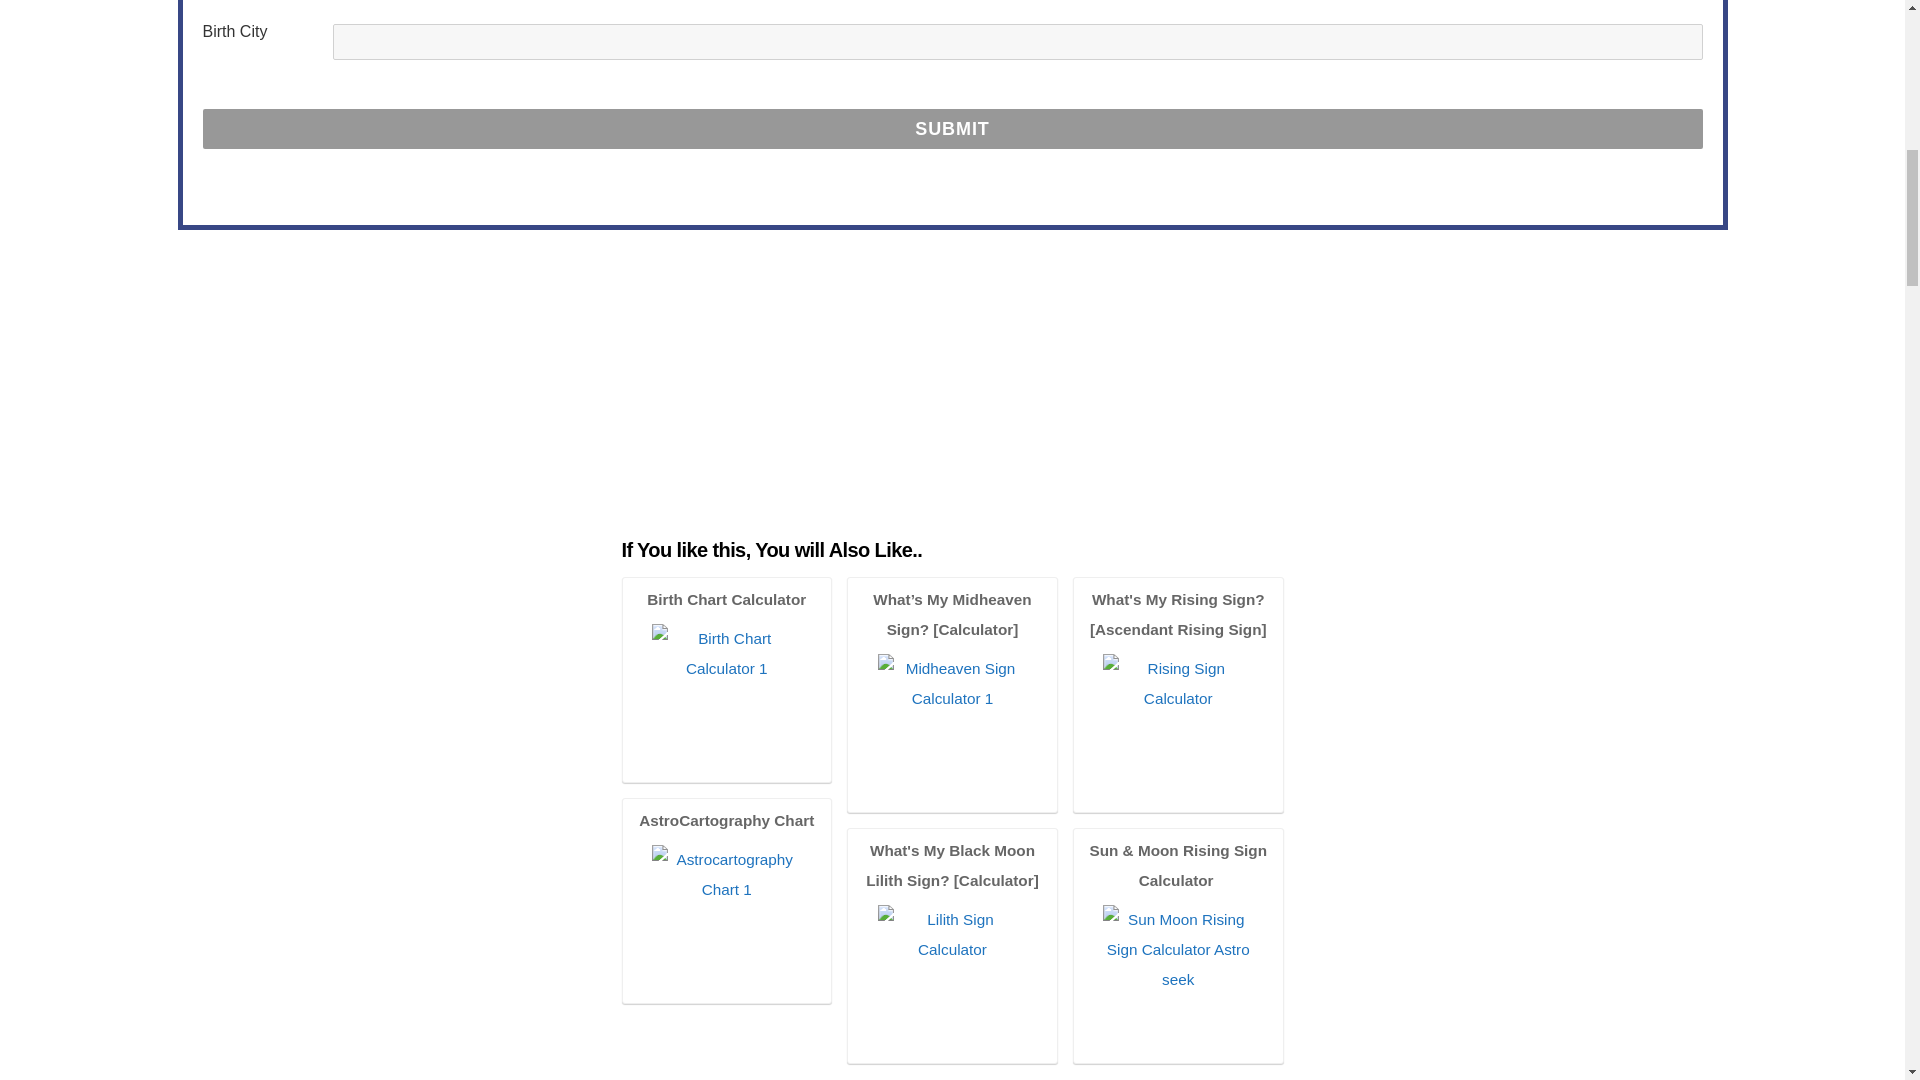  I want to click on Submit, so click(951, 129).